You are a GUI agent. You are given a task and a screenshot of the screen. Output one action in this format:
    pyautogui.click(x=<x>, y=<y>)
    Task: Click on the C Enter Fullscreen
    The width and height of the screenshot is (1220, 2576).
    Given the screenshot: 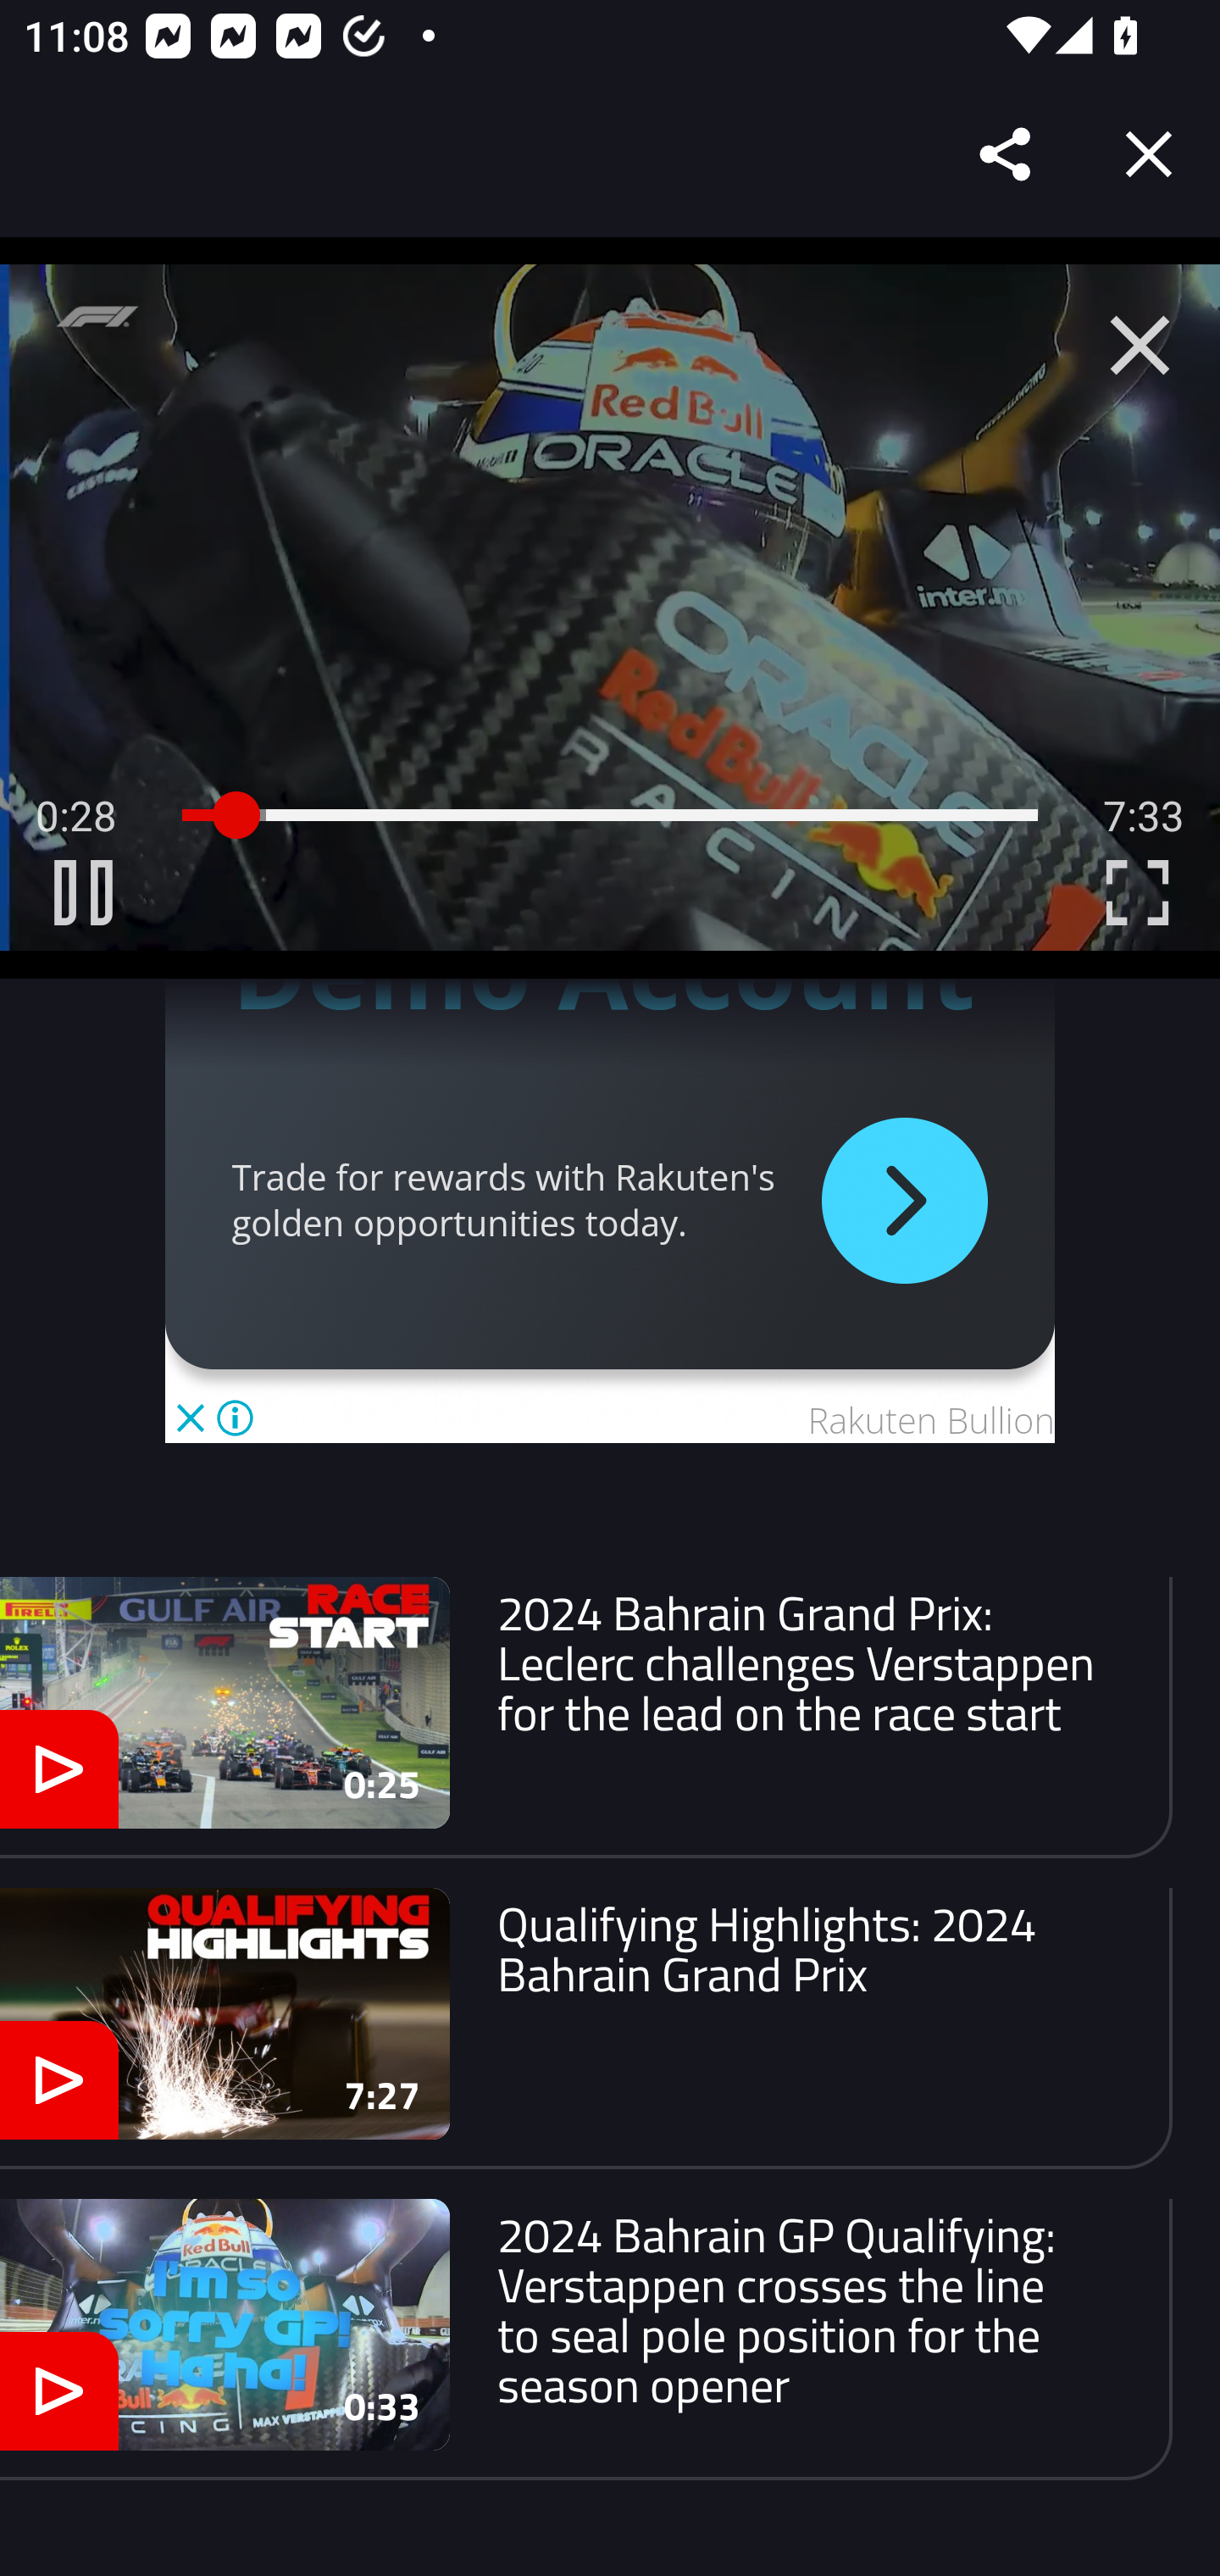 What is the action you would take?
    pyautogui.click(x=1137, y=892)
    